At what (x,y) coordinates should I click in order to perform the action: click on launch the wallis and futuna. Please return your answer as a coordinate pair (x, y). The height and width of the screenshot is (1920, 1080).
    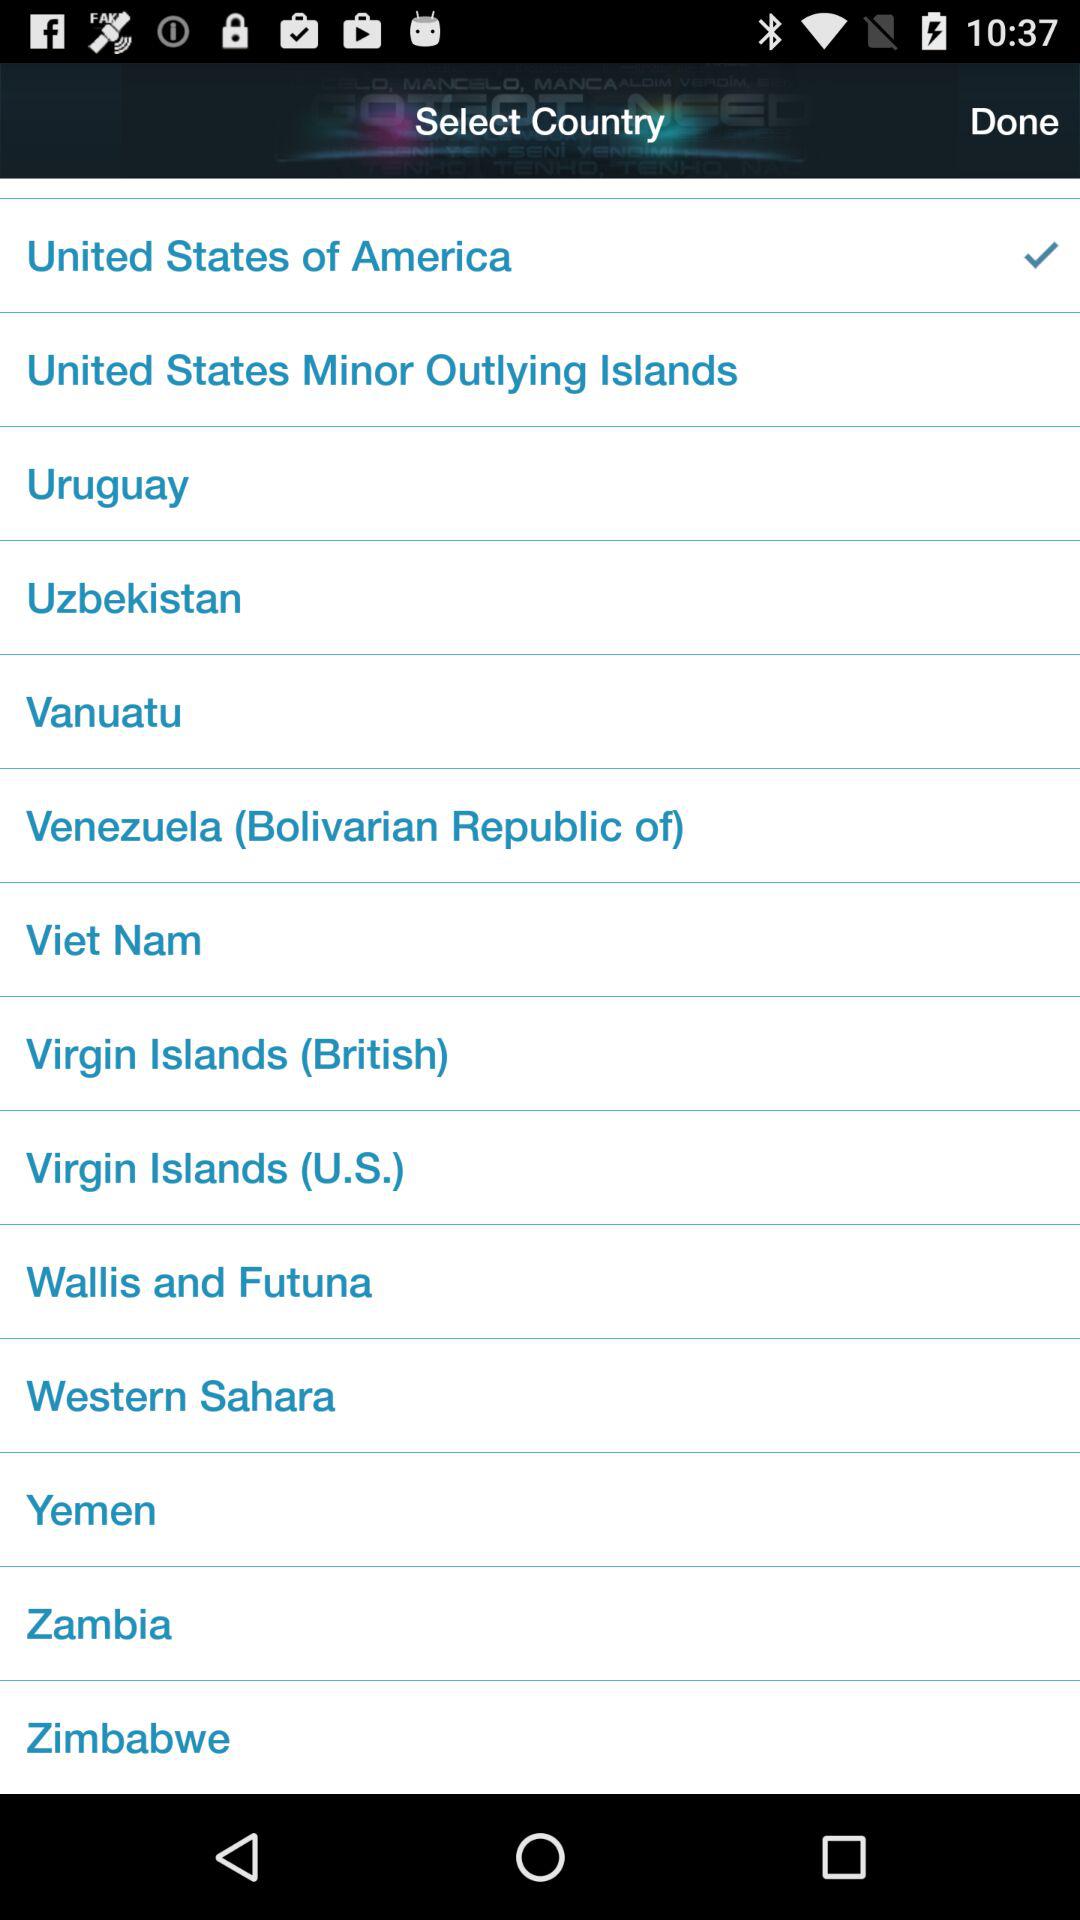
    Looking at the image, I should click on (540, 1280).